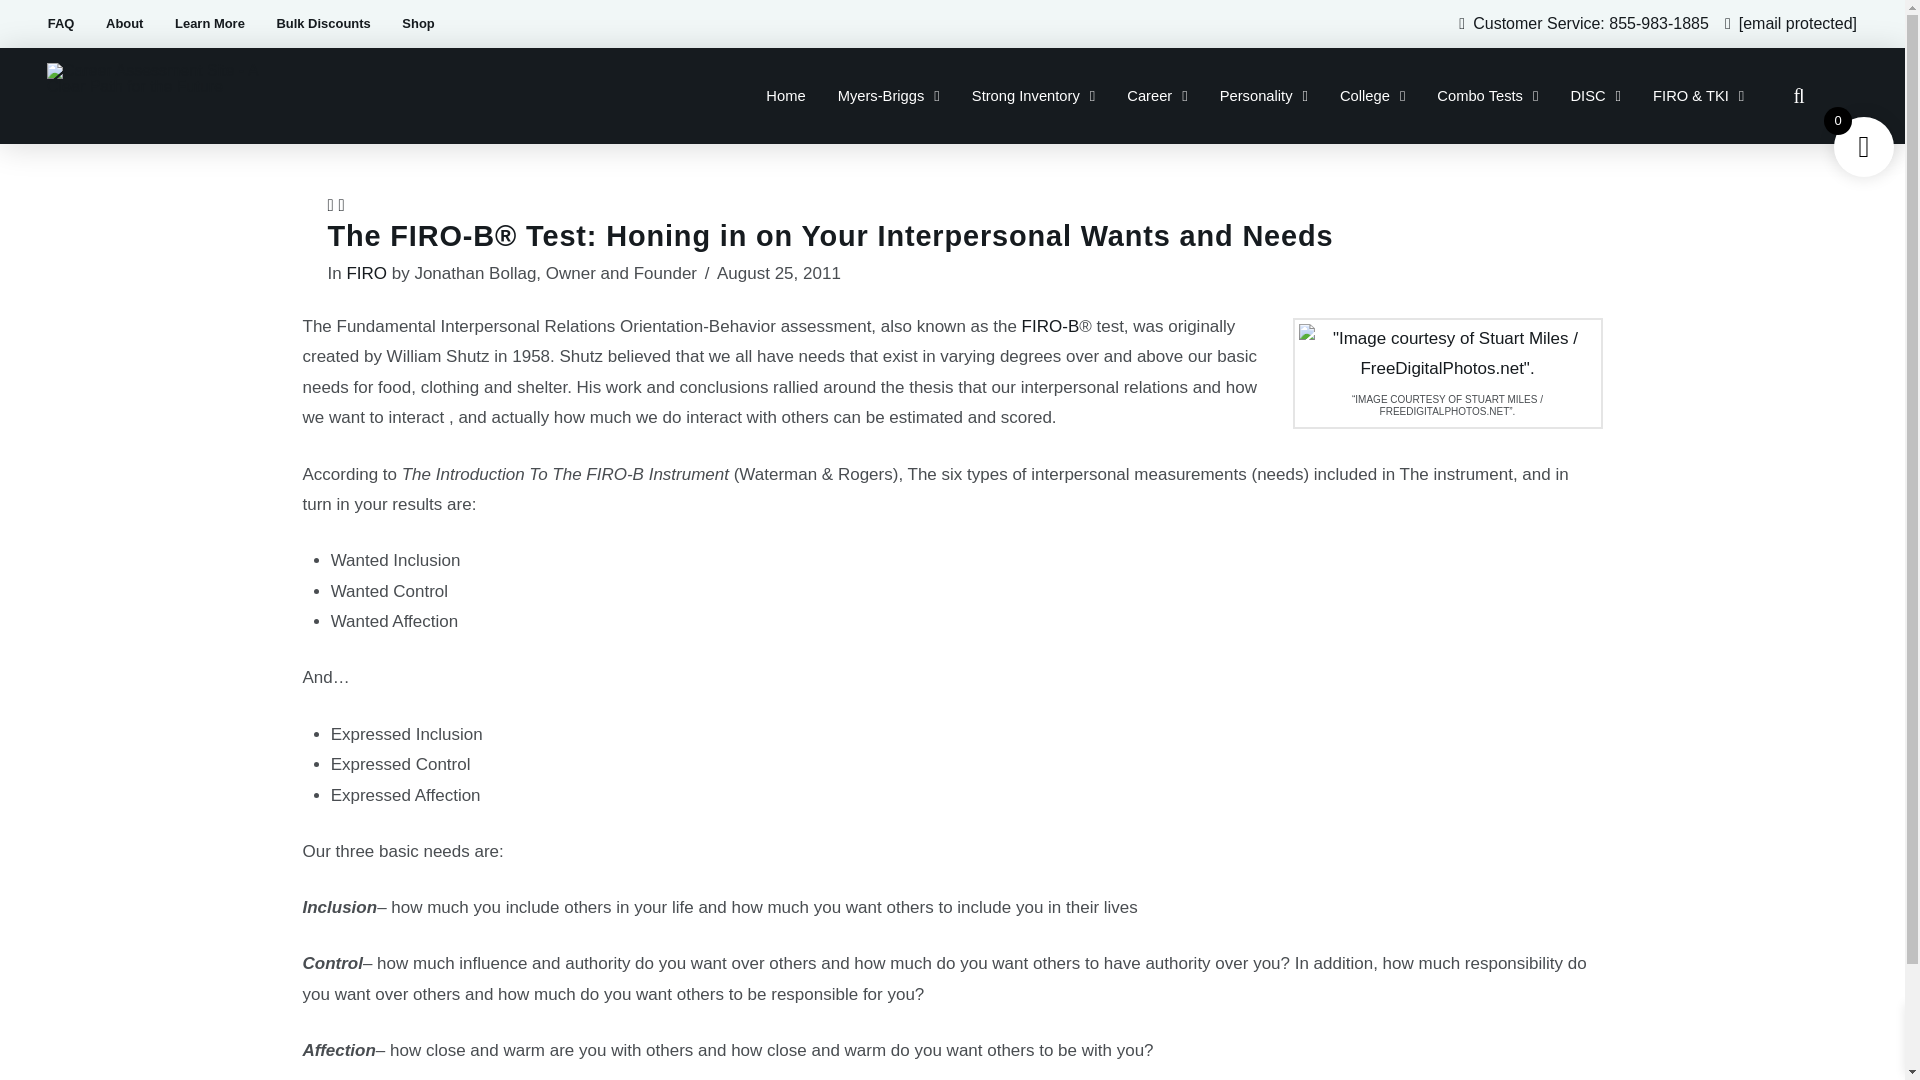  Describe the element at coordinates (209, 24) in the screenshot. I see `Learn More` at that location.